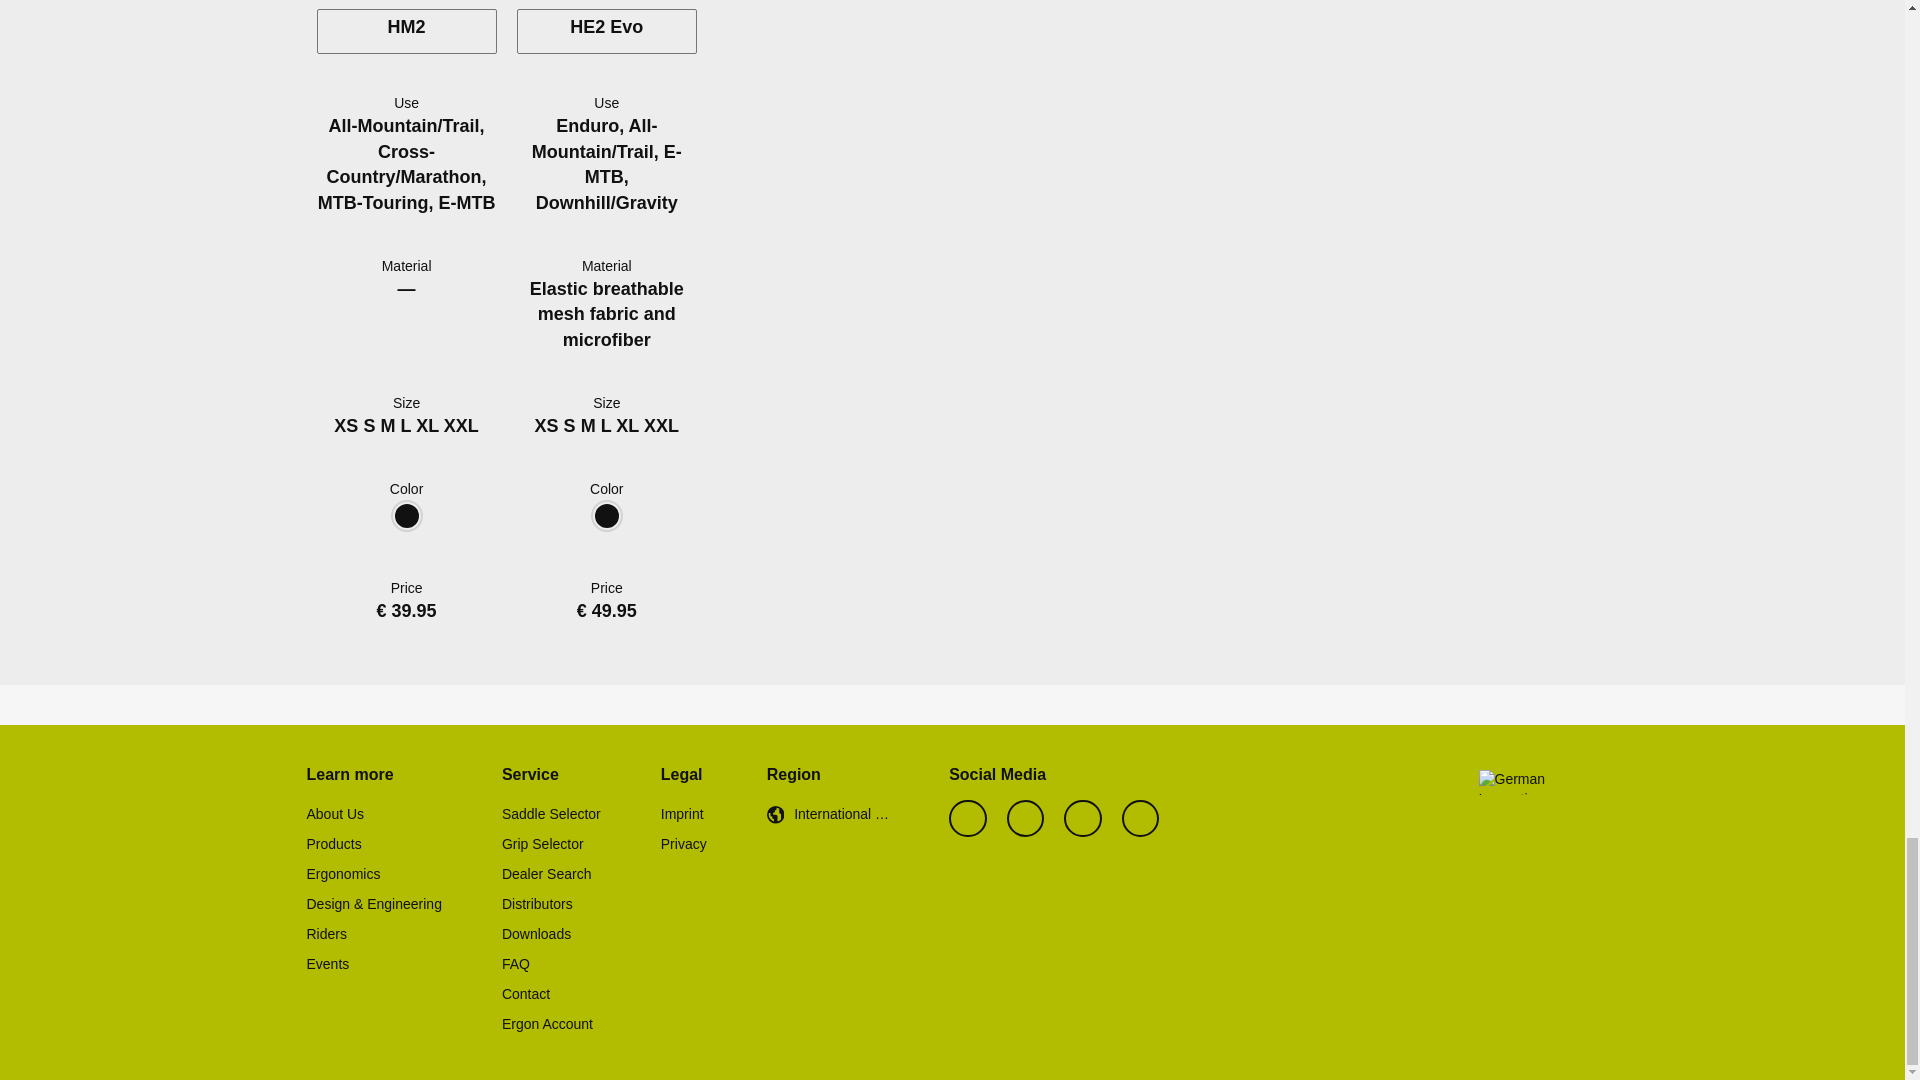 The height and width of the screenshot is (1080, 1920). What do you see at coordinates (406, 526) in the screenshot?
I see `black` at bounding box center [406, 526].